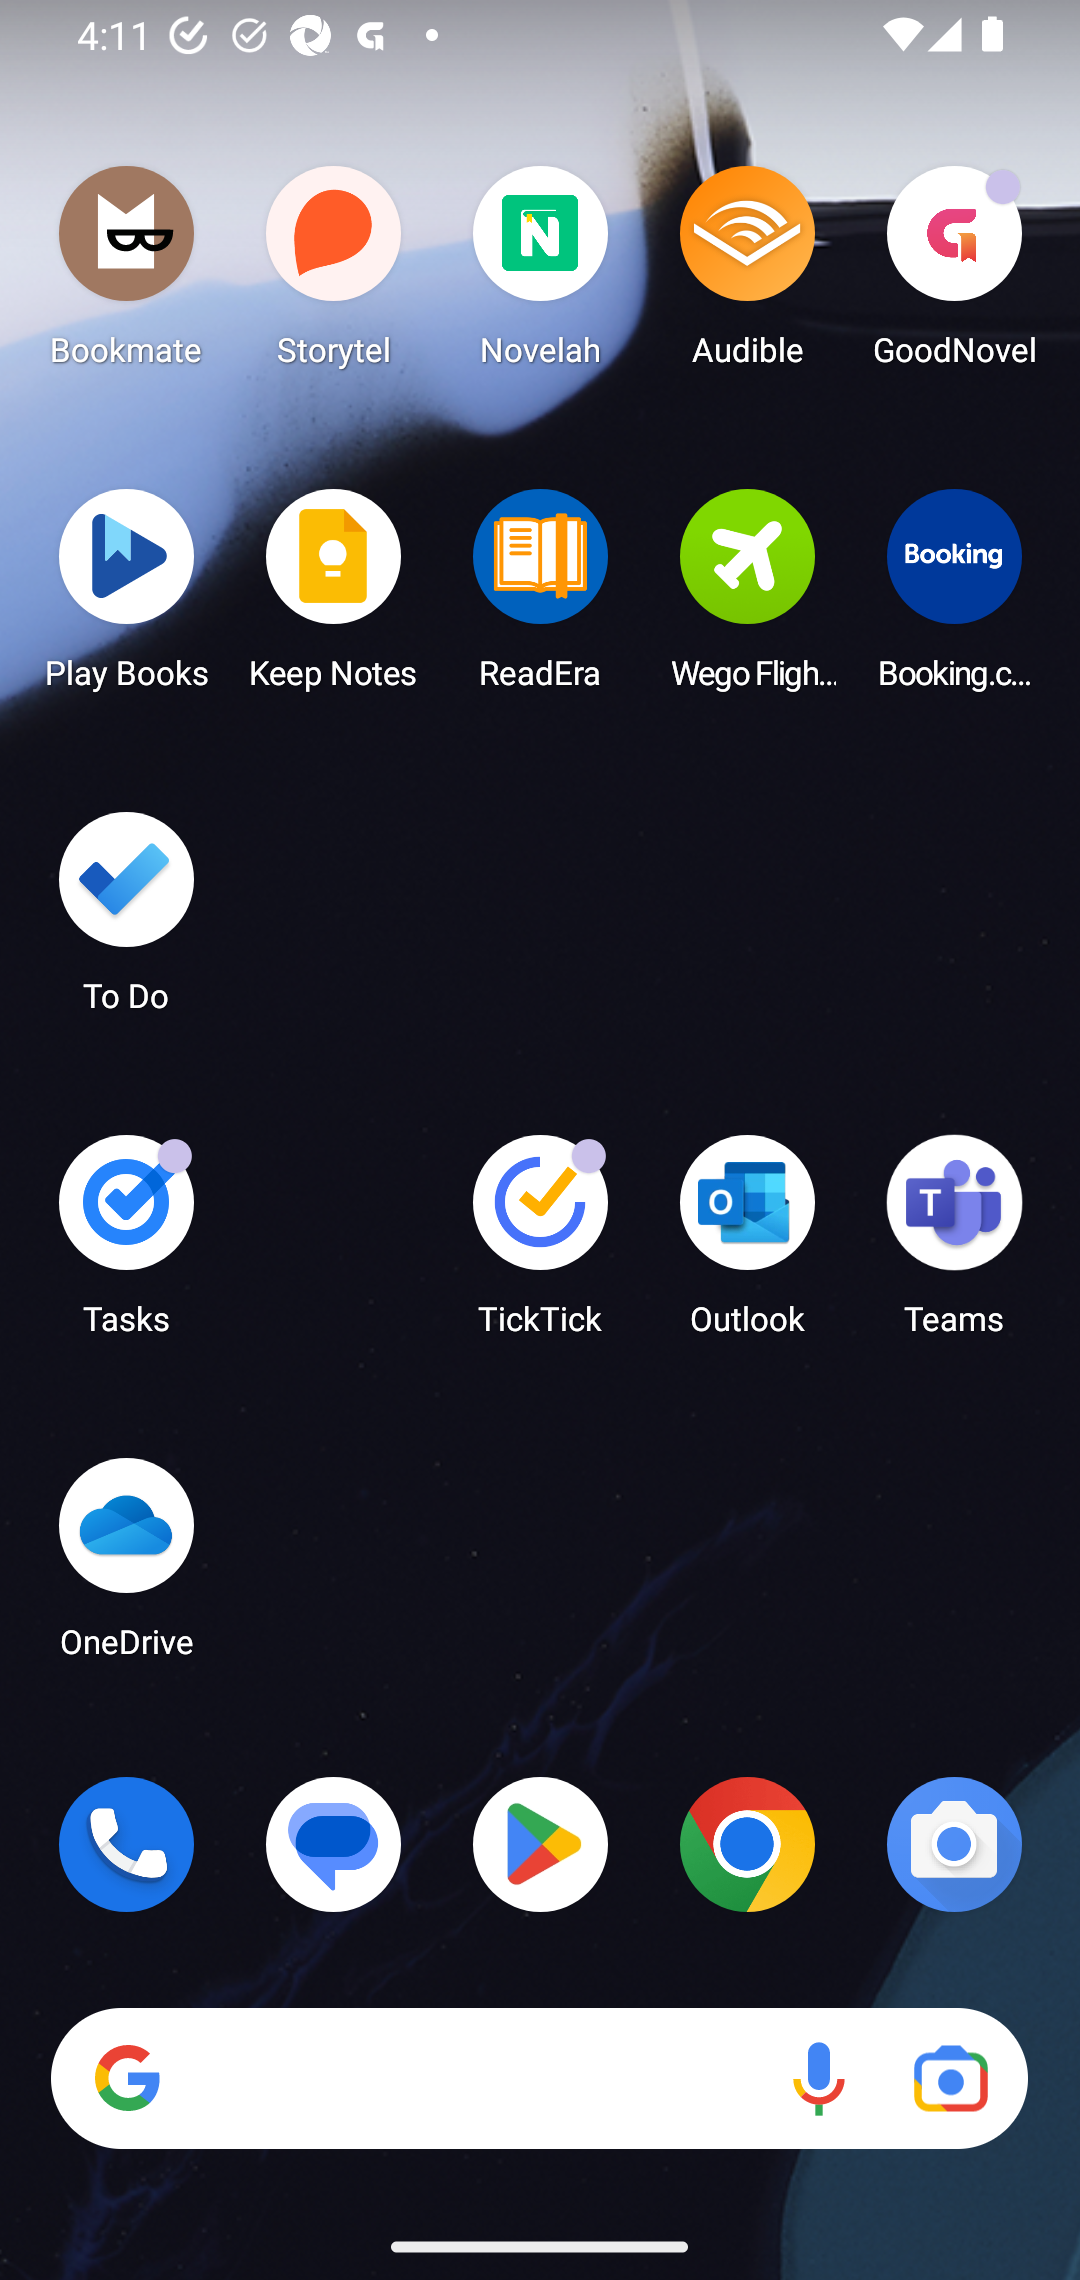 The image size is (1080, 2280). Describe the element at coordinates (126, 274) in the screenshot. I see `Bookmate` at that location.